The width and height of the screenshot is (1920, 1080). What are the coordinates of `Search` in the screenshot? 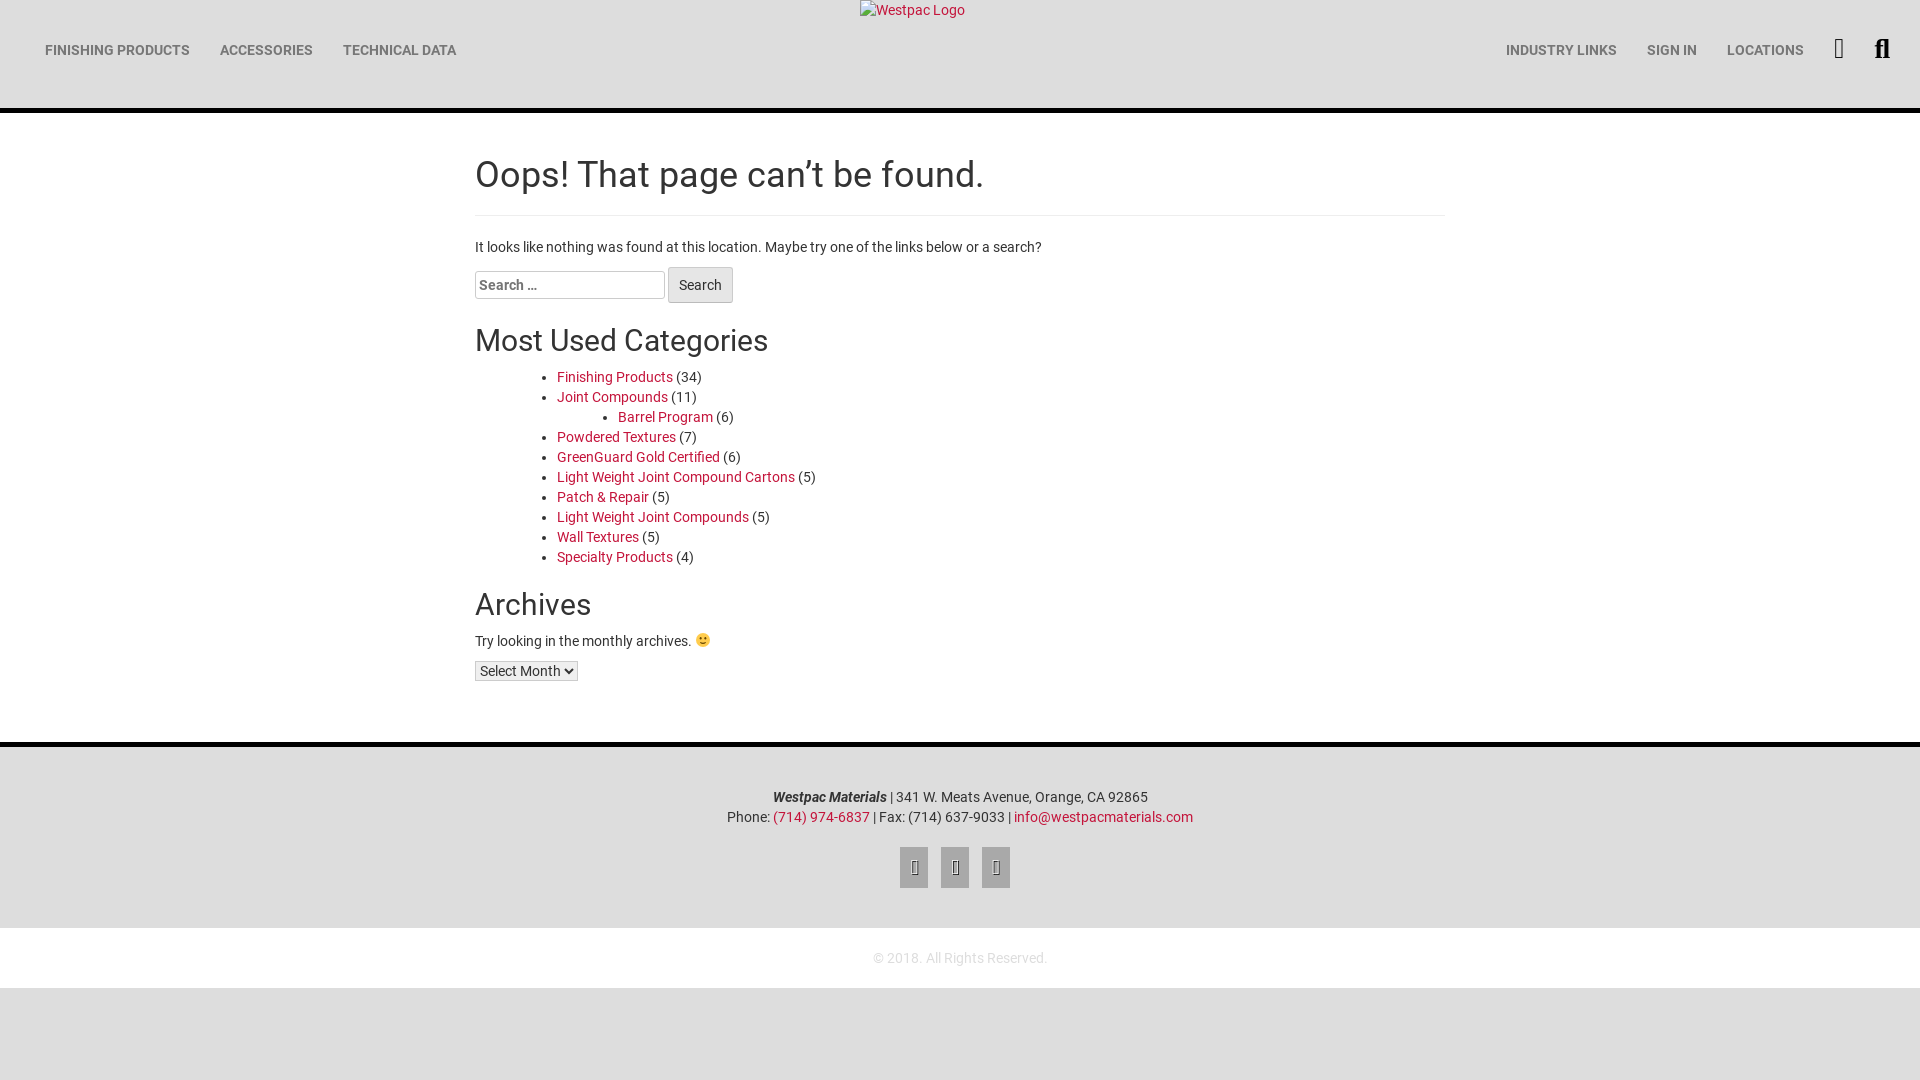 It's located at (700, 285).